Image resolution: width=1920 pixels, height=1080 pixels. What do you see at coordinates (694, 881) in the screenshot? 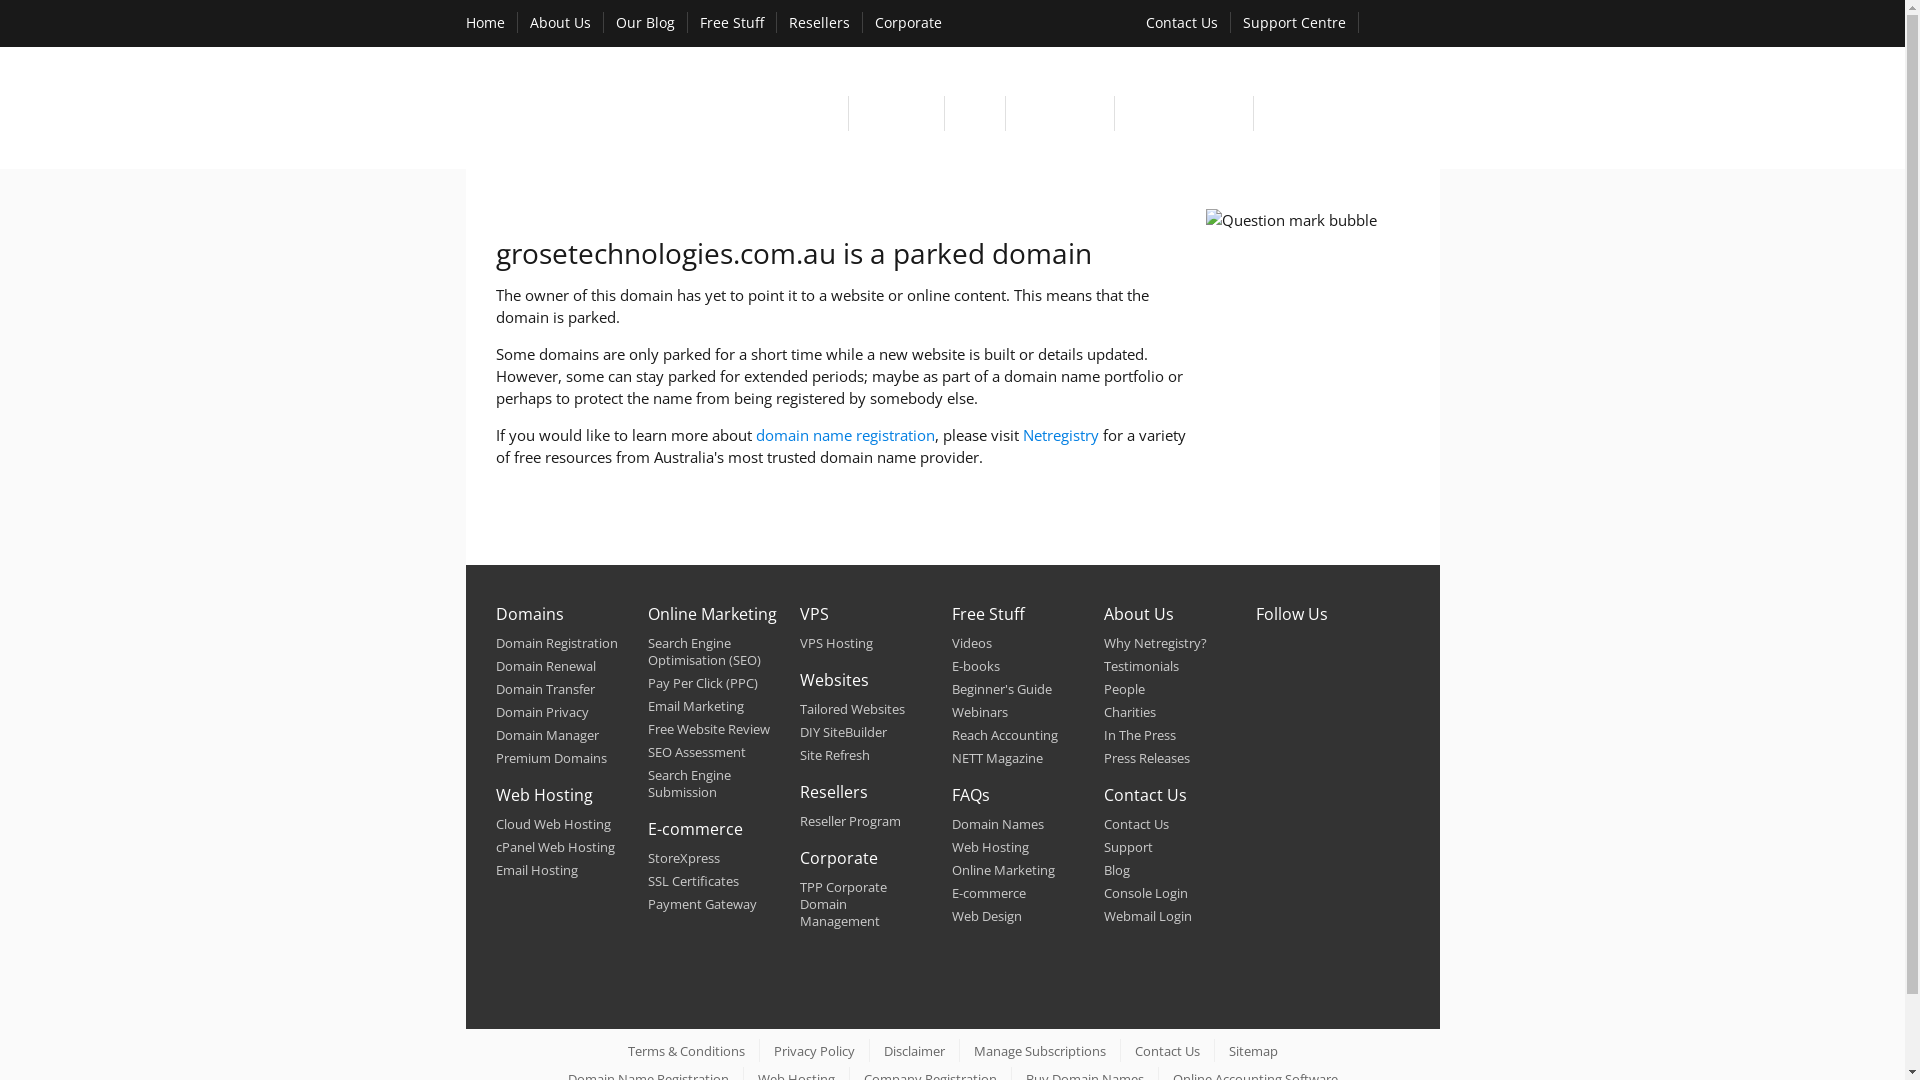
I see `SSL Certificates` at bounding box center [694, 881].